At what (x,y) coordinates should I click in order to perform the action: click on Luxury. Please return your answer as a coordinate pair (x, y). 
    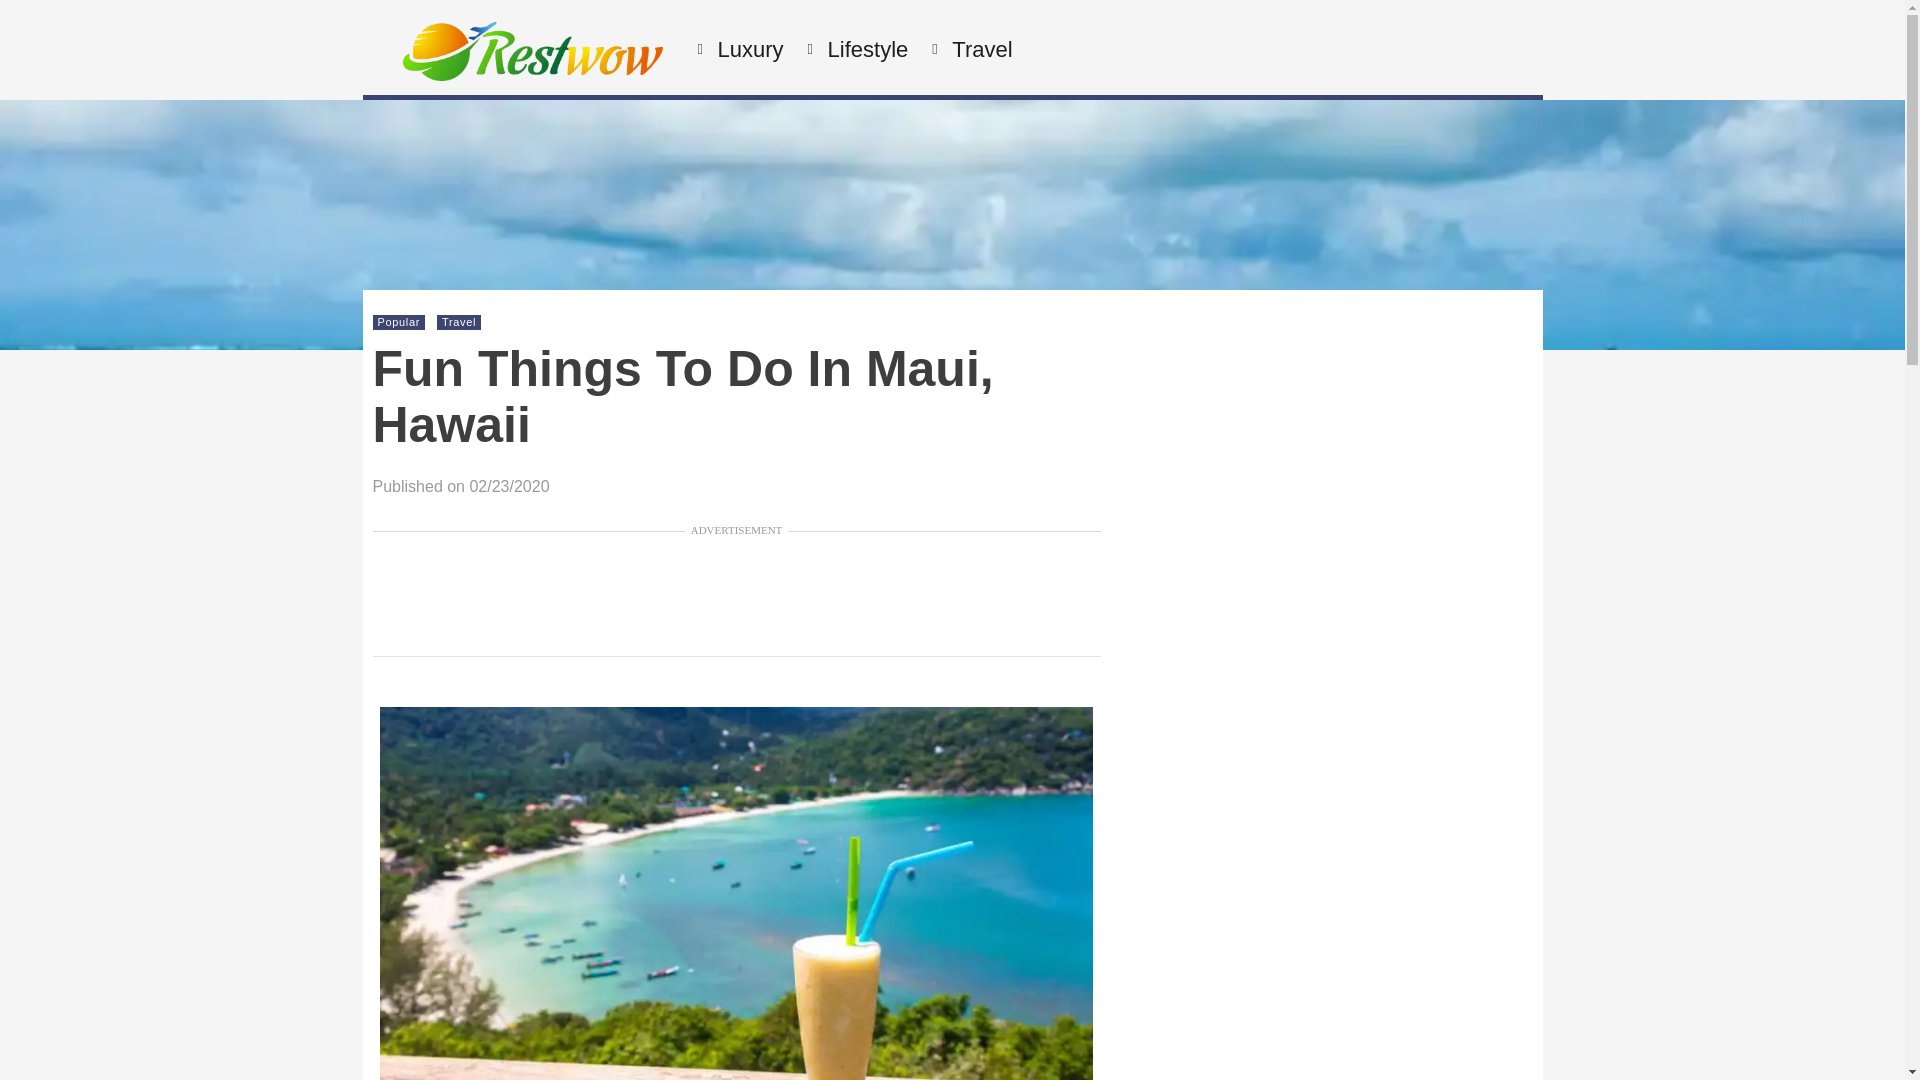
    Looking at the image, I should click on (748, 50).